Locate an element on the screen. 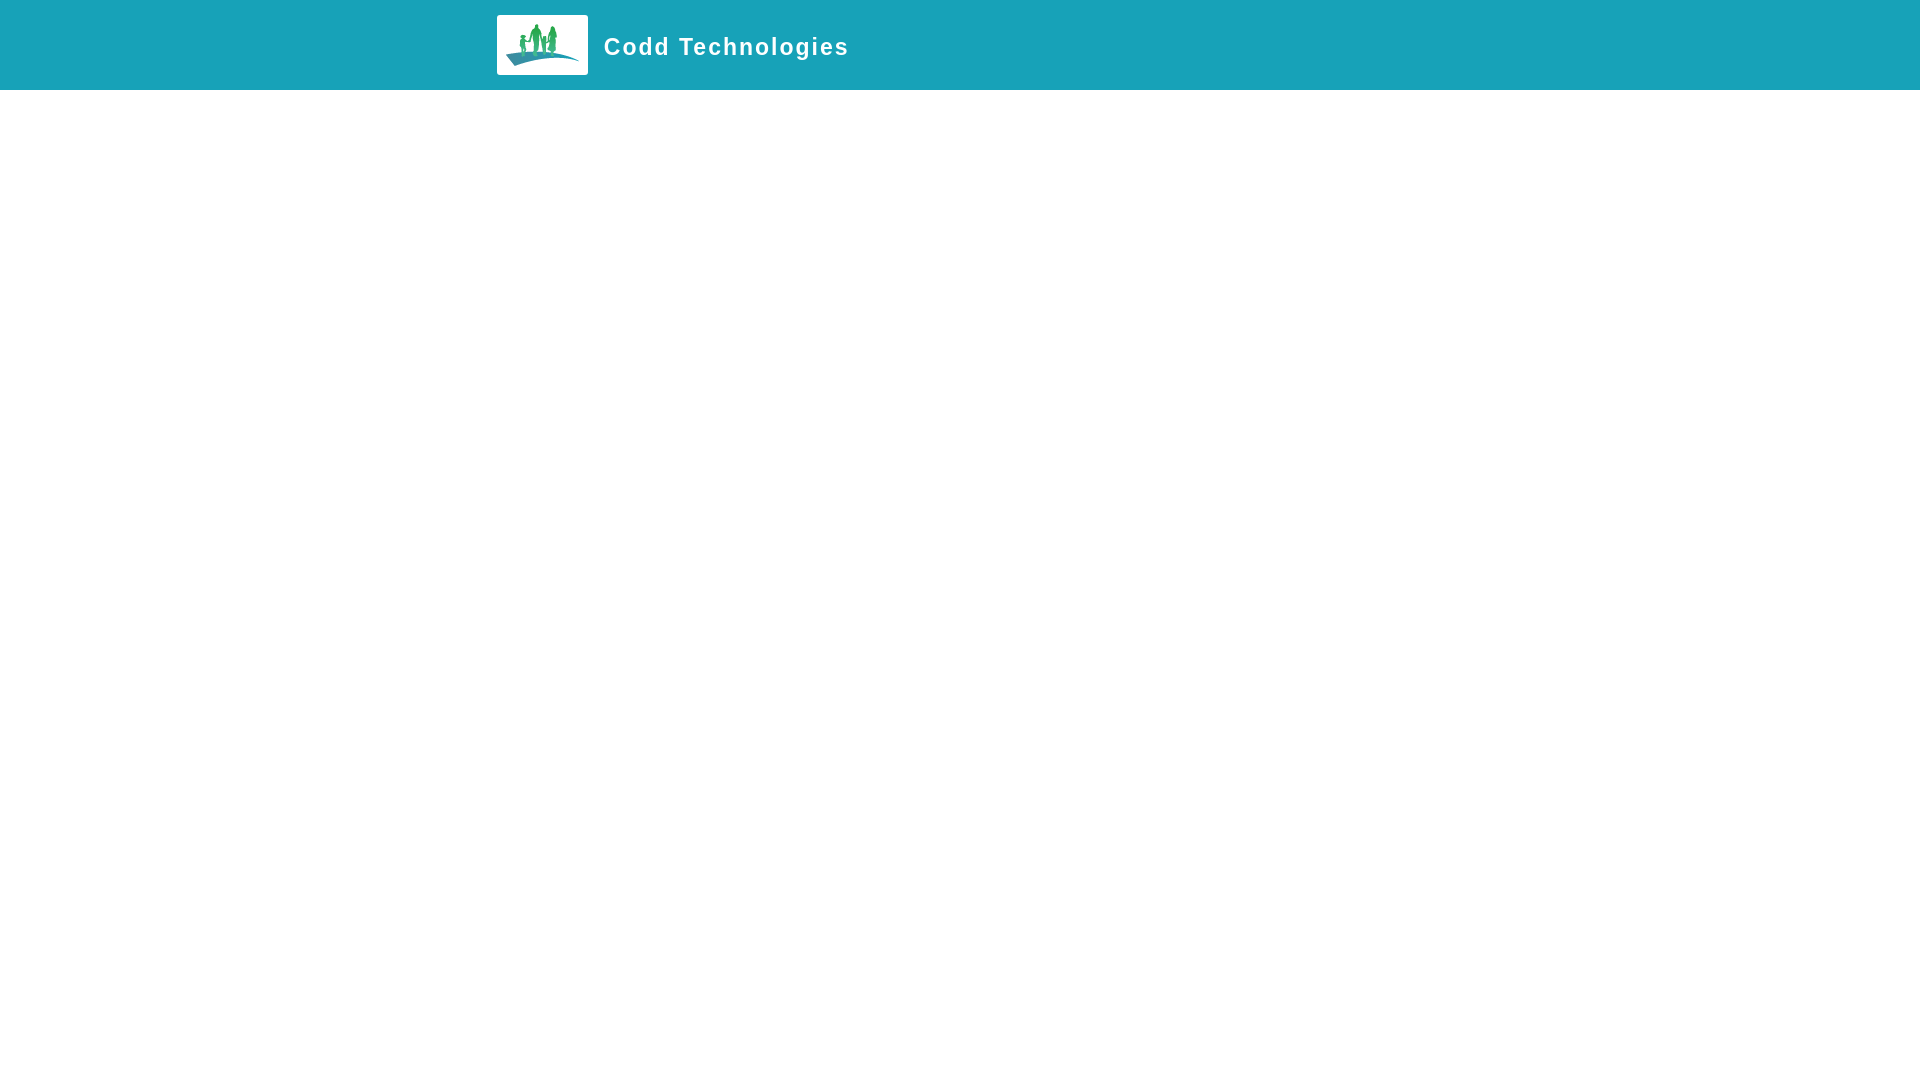  Codd Technologies is located at coordinates (542, 45).